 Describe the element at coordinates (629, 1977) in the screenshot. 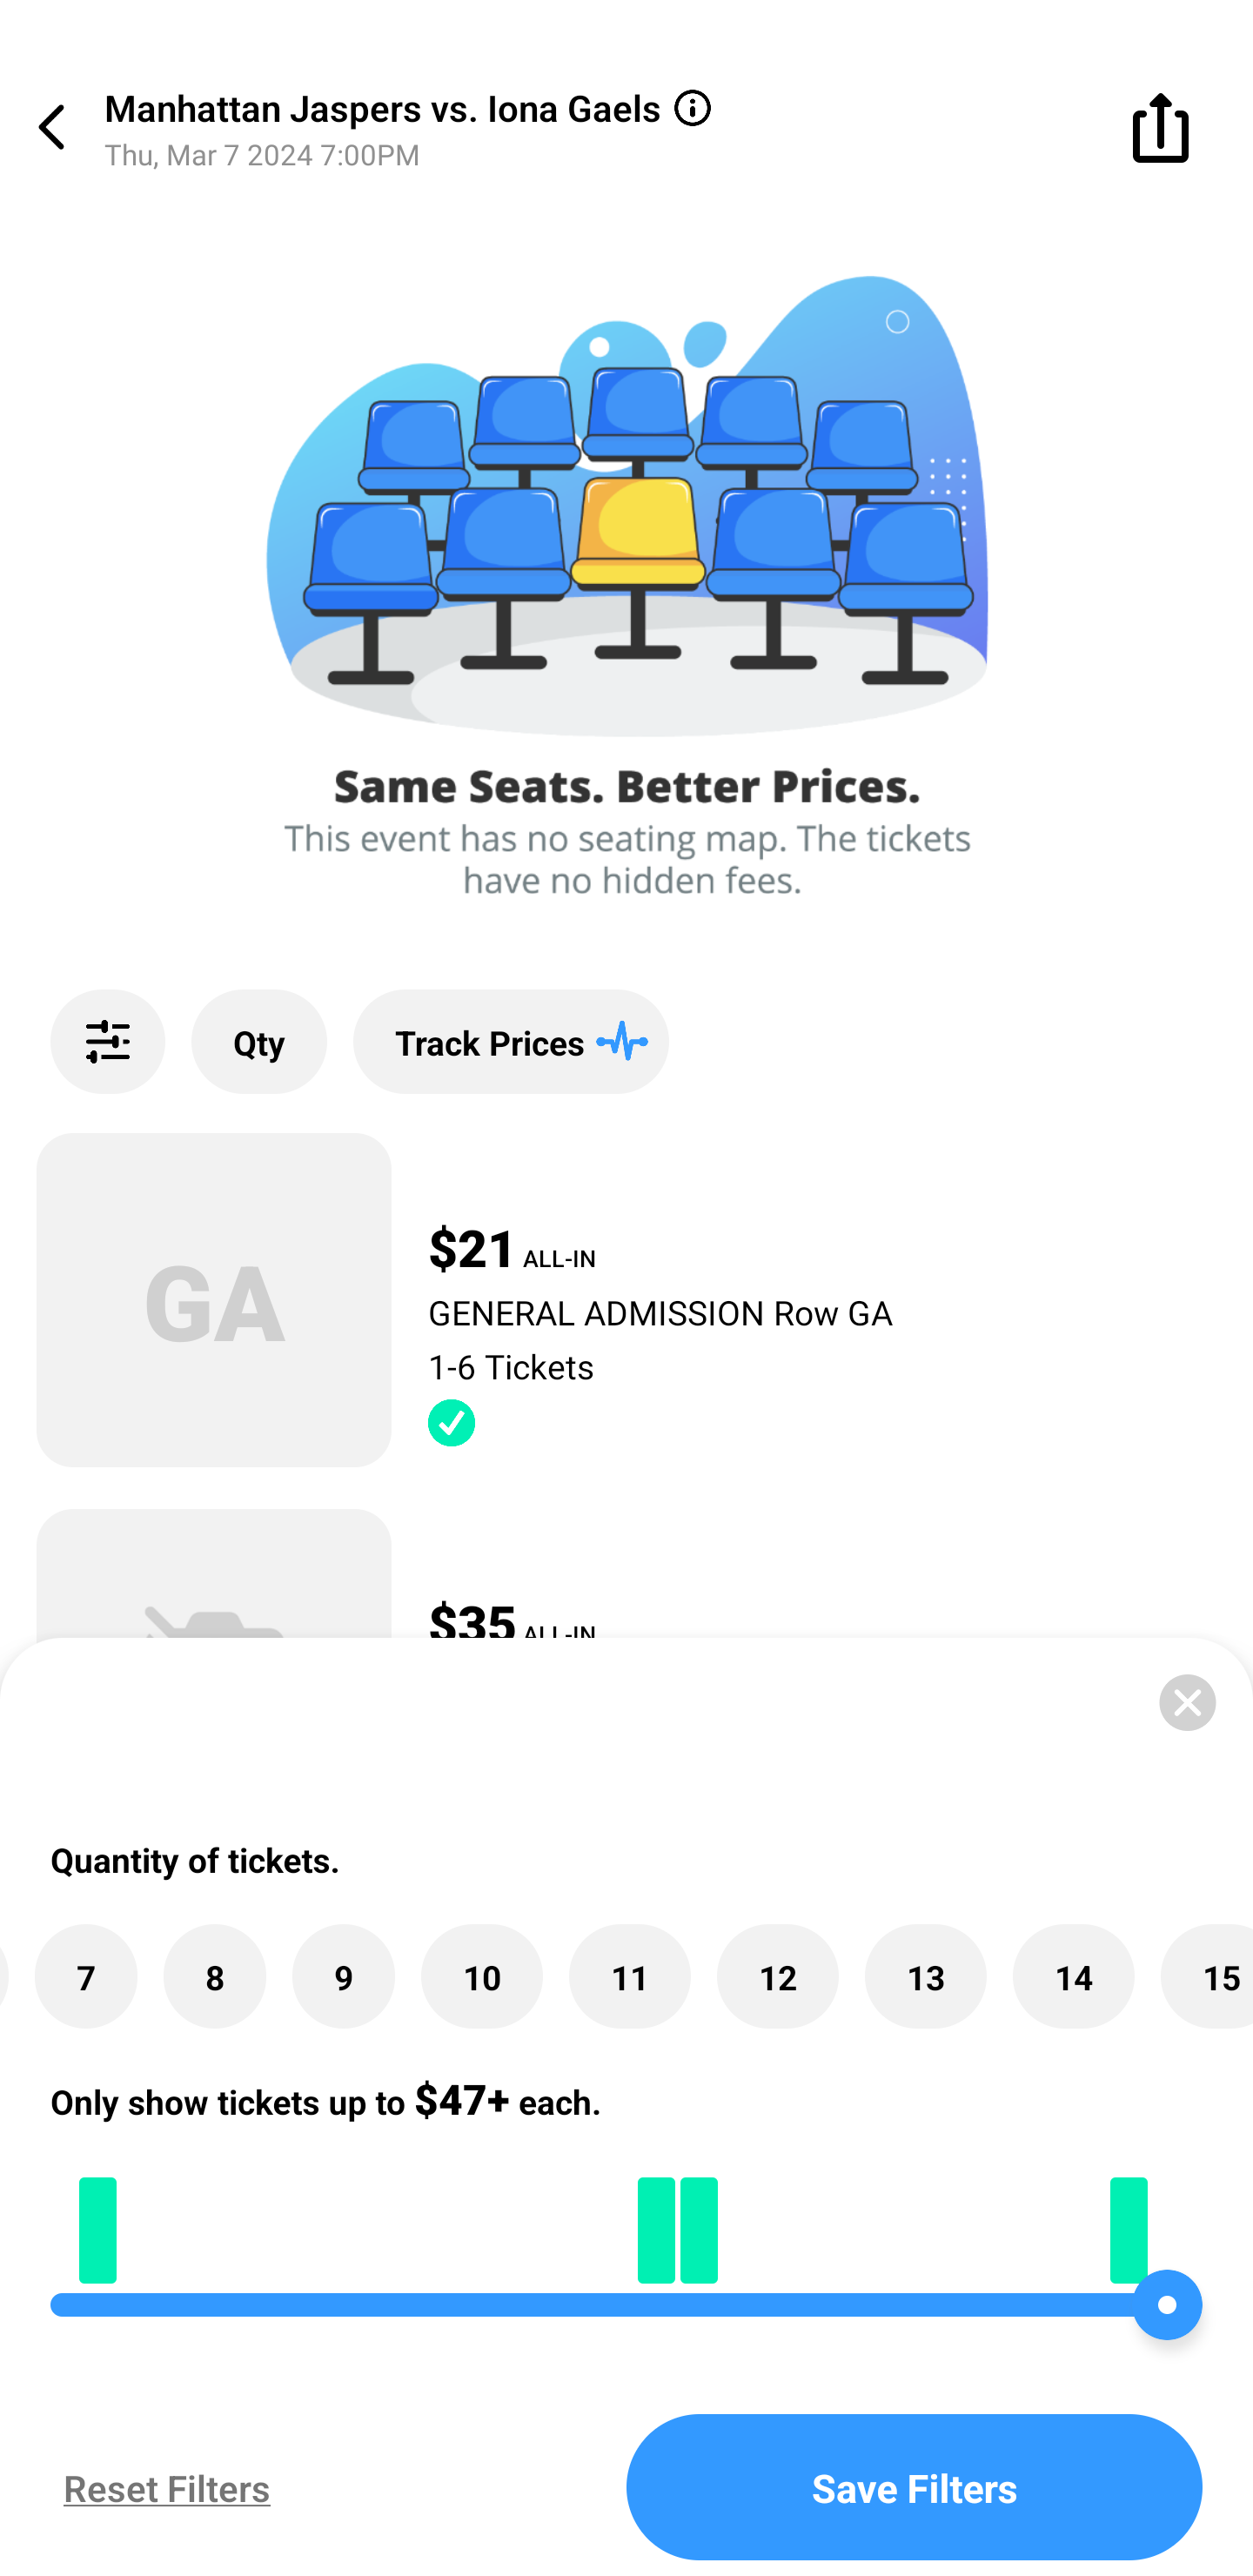

I see `11` at that location.